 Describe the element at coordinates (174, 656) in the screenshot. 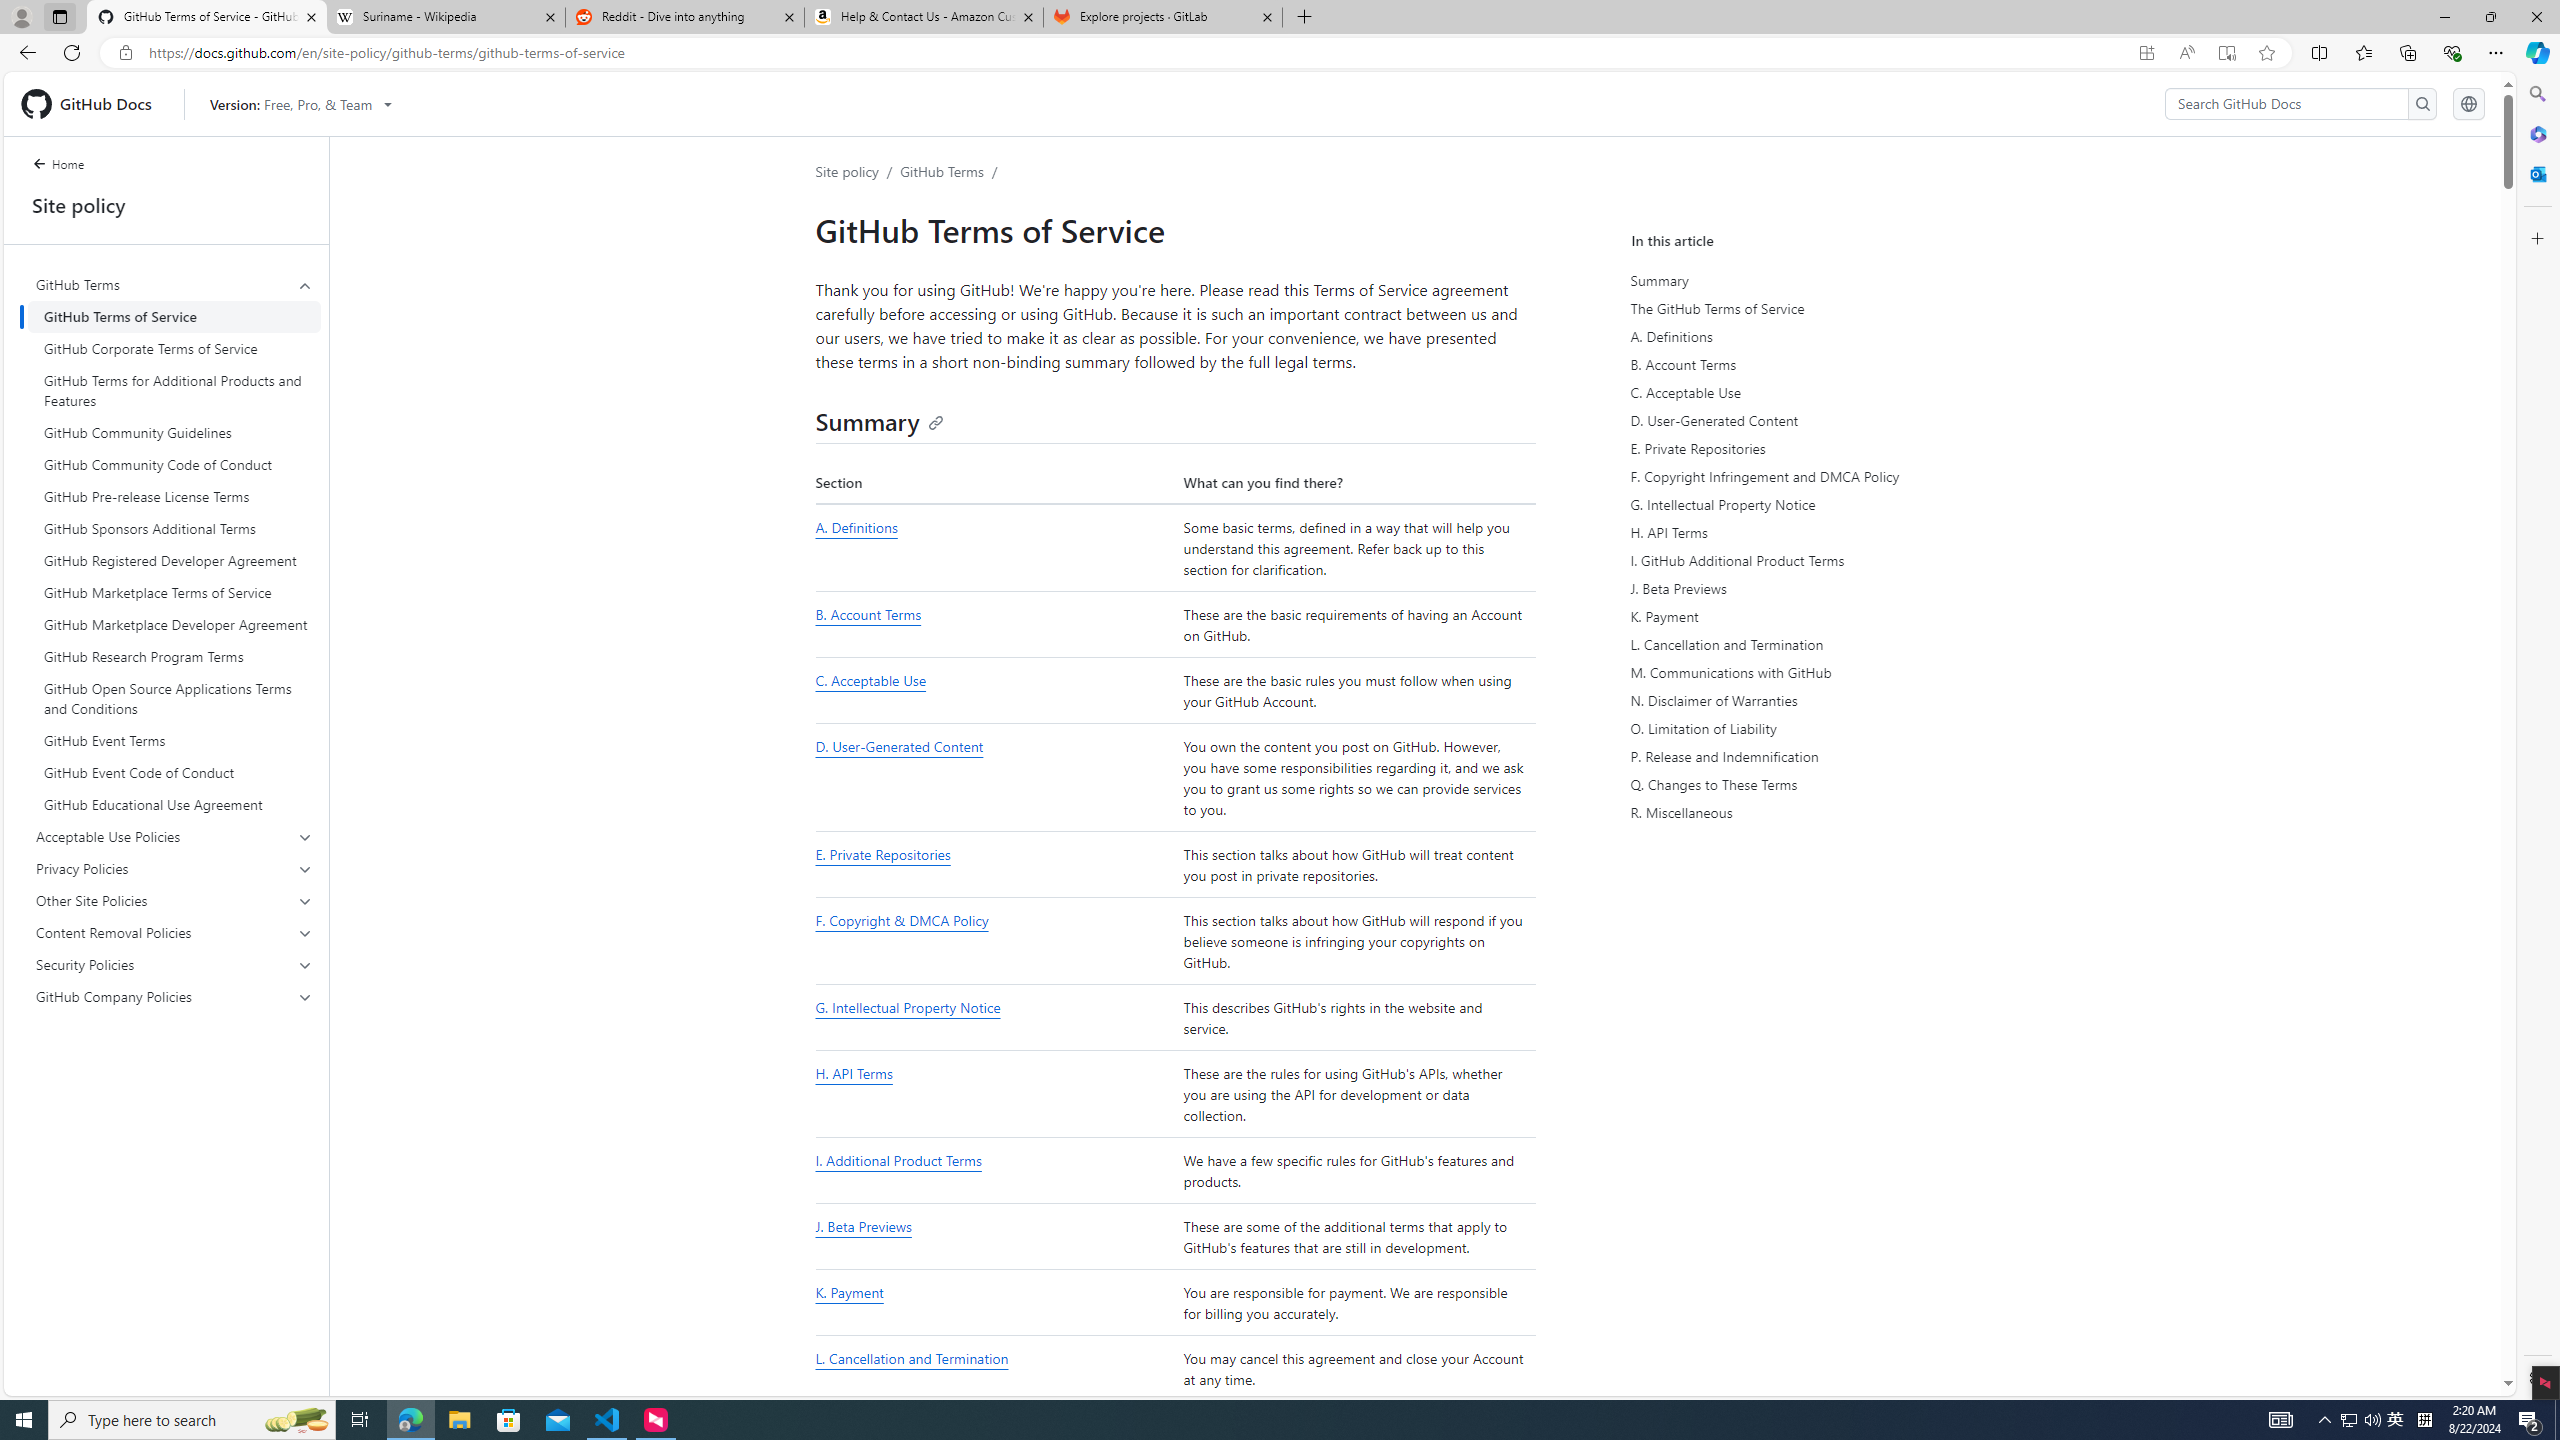

I see `GitHub Research Program Terms` at that location.